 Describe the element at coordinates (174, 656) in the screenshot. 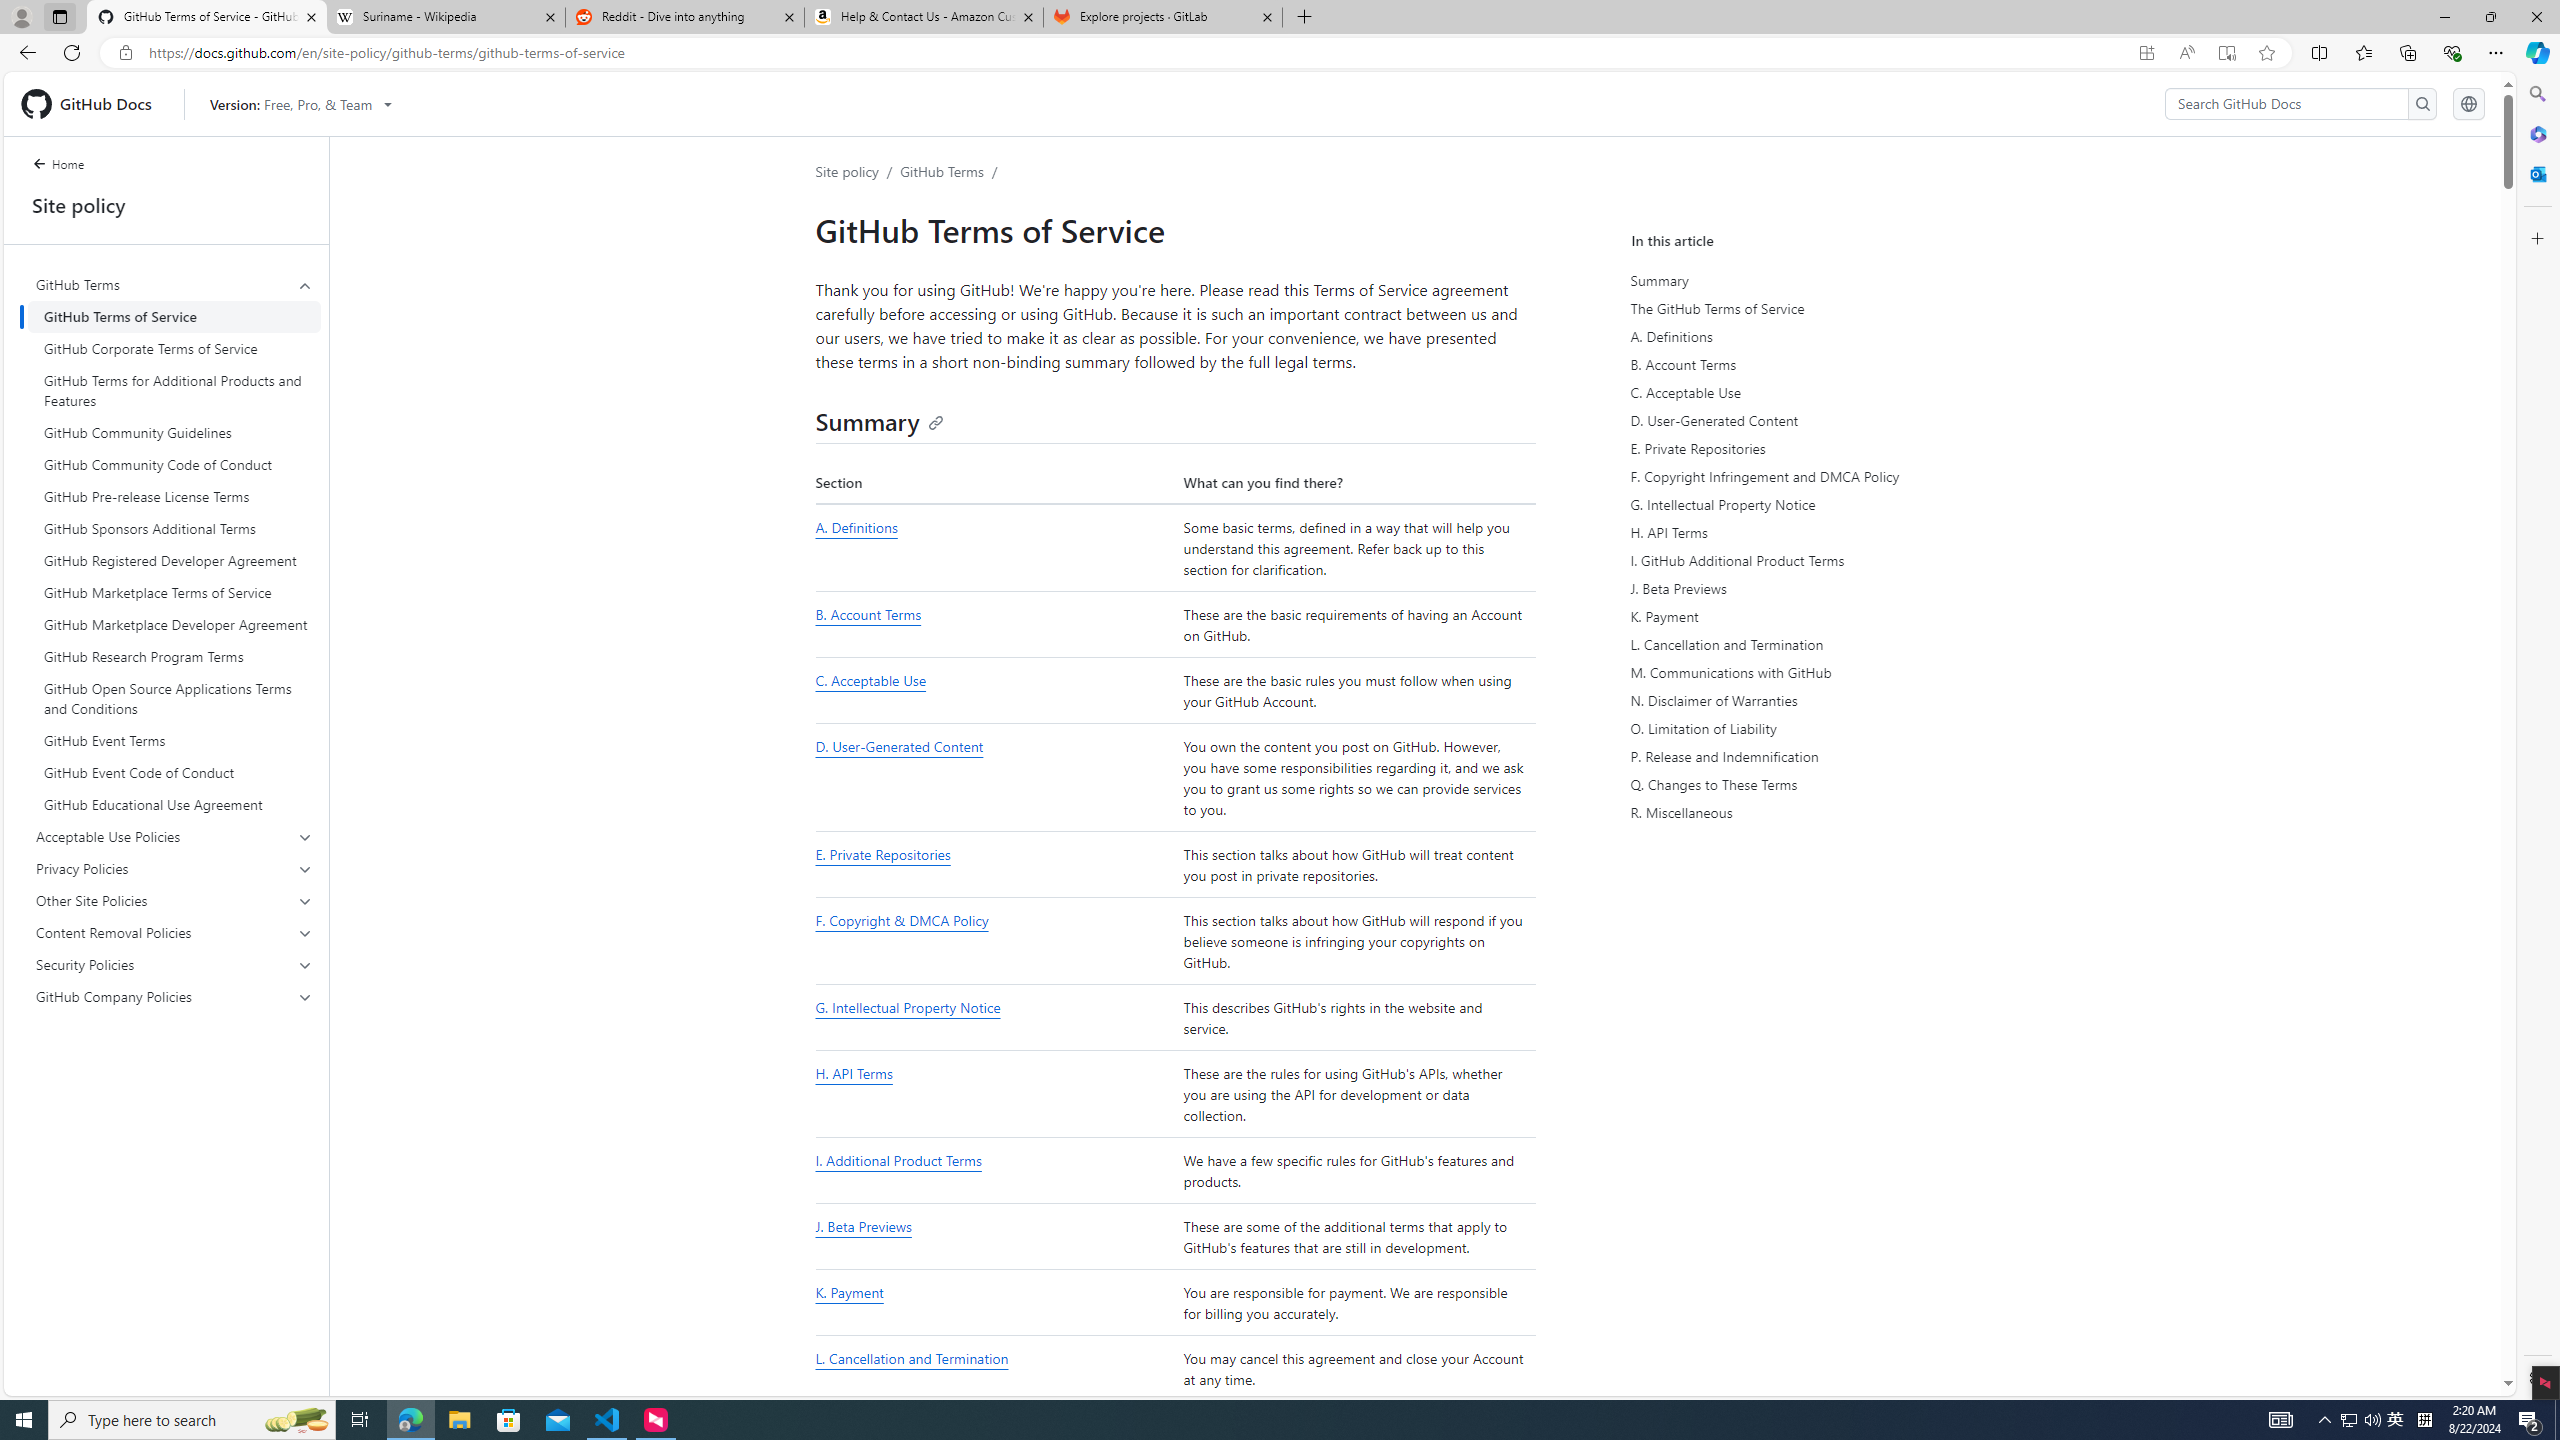

I see `GitHub Research Program Terms` at that location.